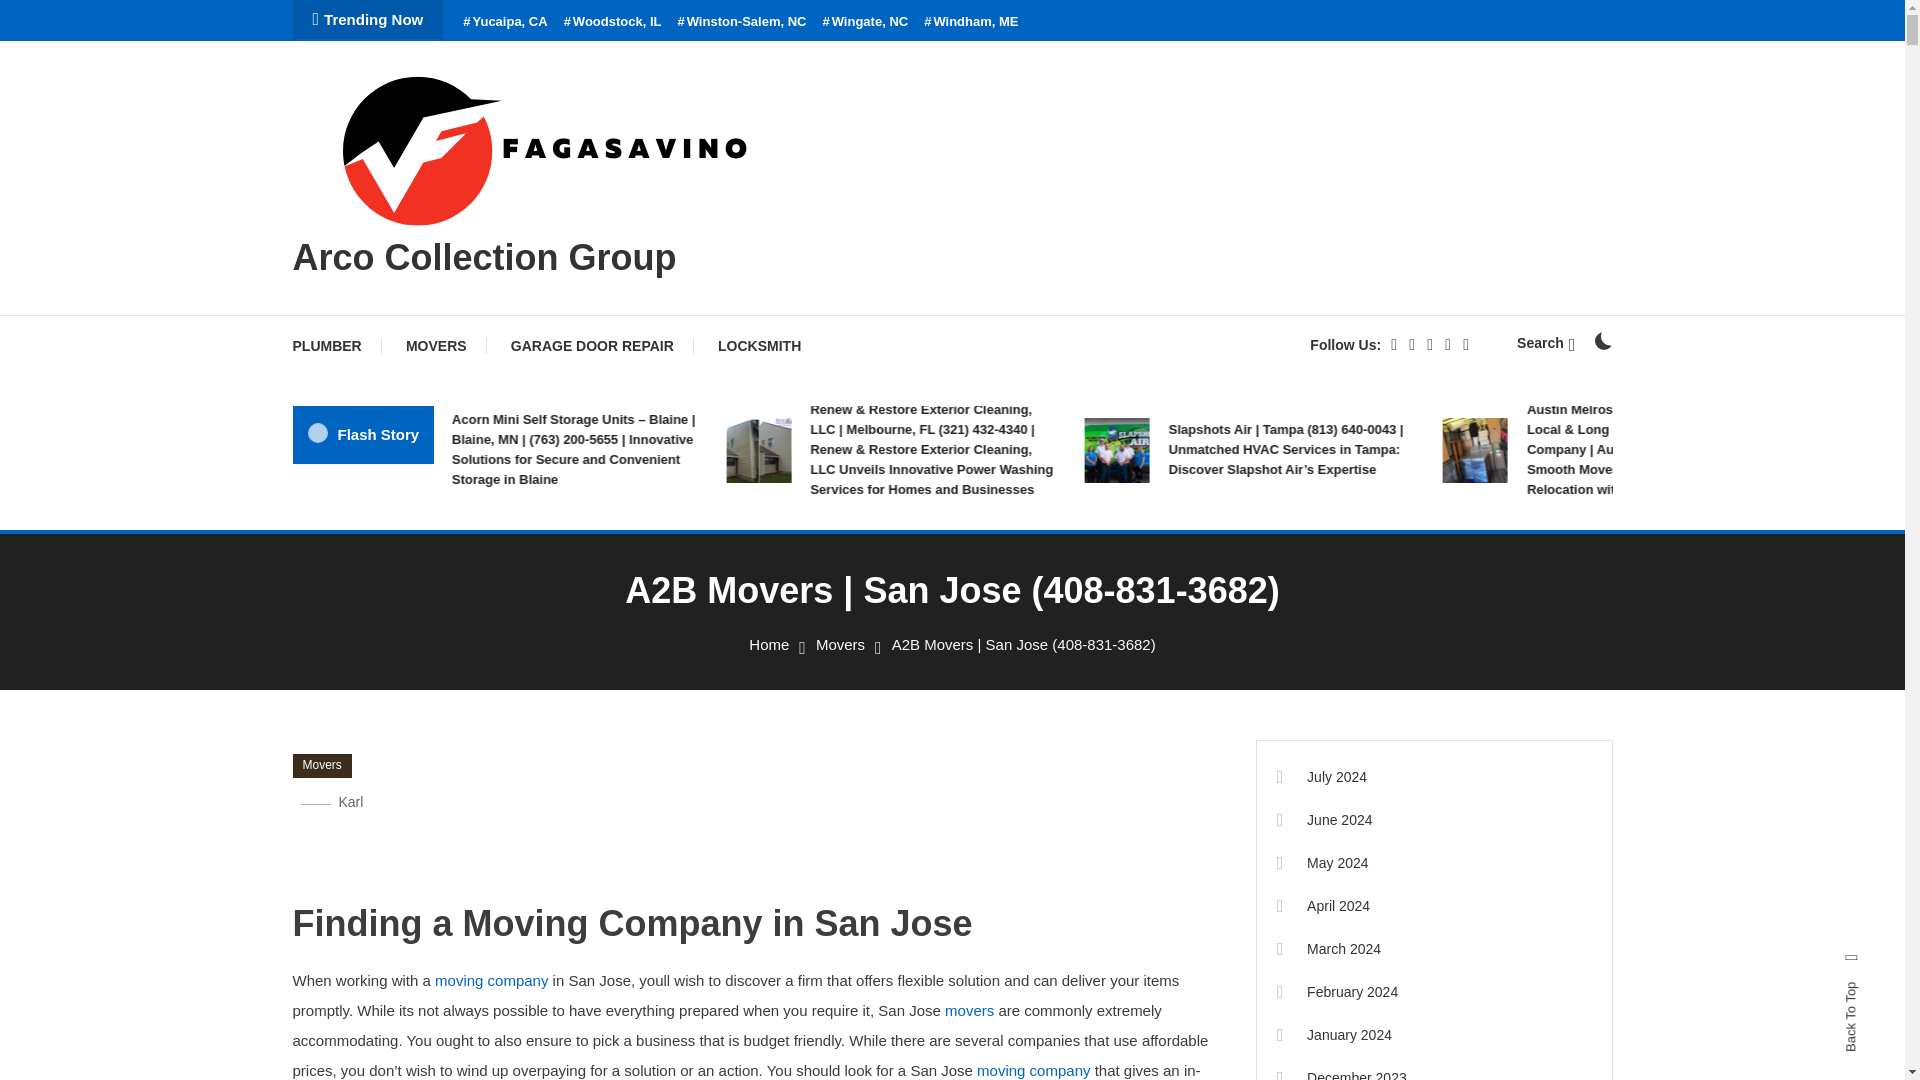  Describe the element at coordinates (742, 22) in the screenshot. I see `Winston-Salem, NC` at that location.